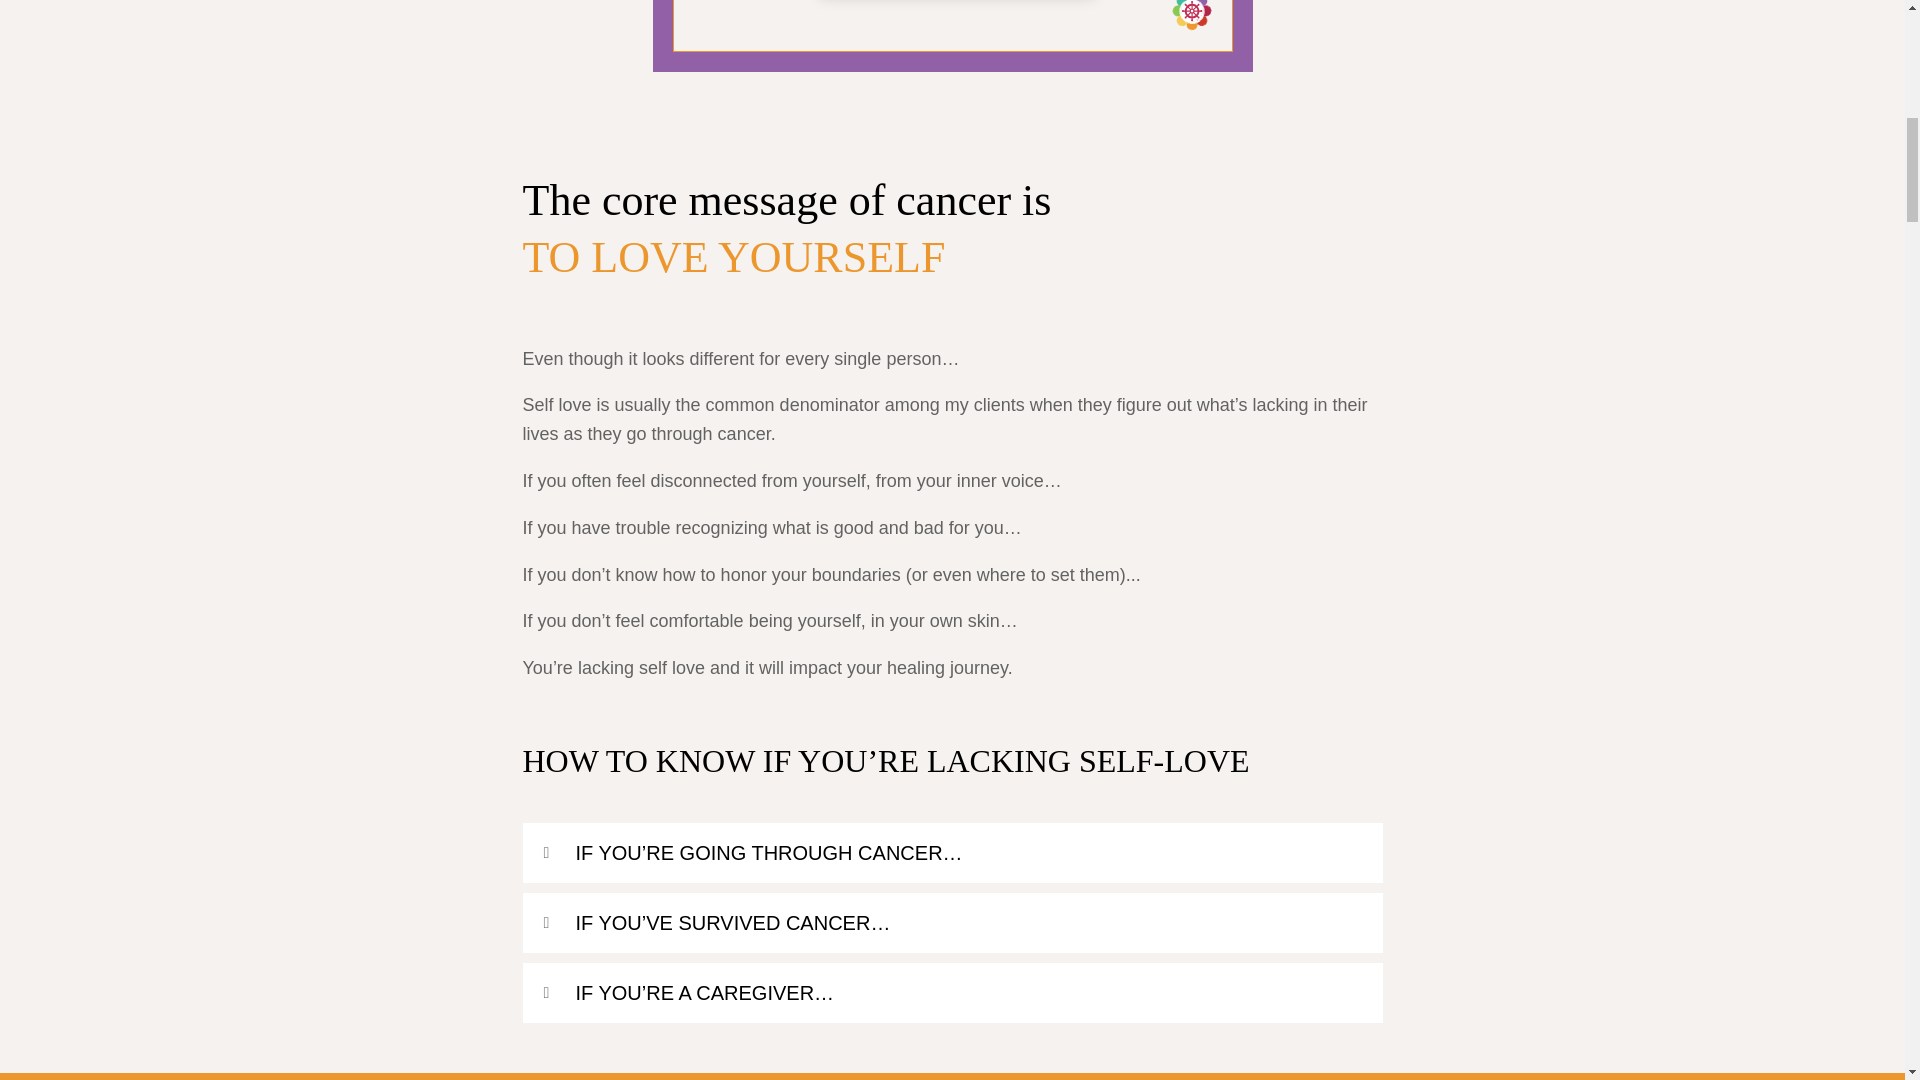 Image resolution: width=1920 pixels, height=1080 pixels. What do you see at coordinates (1191, 16) in the screenshot?
I see `OCC Favicon` at bounding box center [1191, 16].